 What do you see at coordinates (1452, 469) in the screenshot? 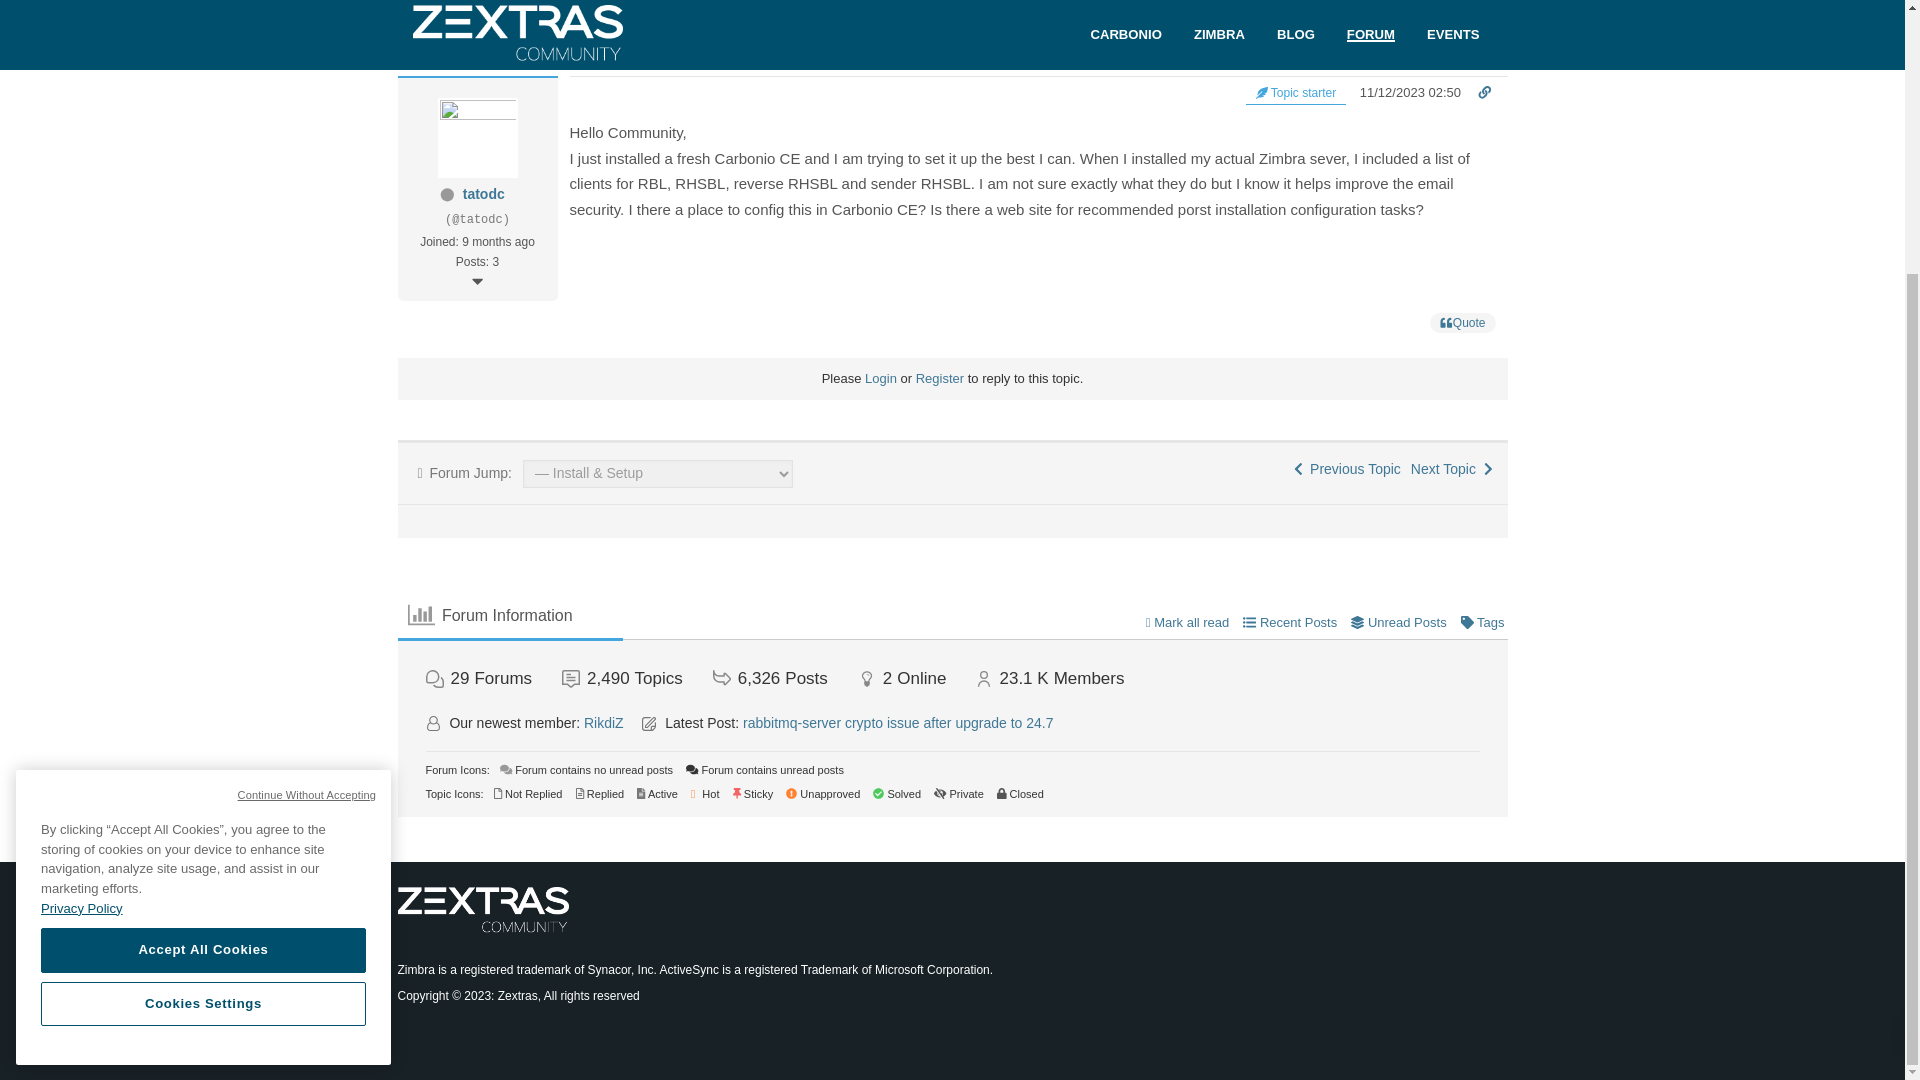
I see `Next Topic  ` at bounding box center [1452, 469].